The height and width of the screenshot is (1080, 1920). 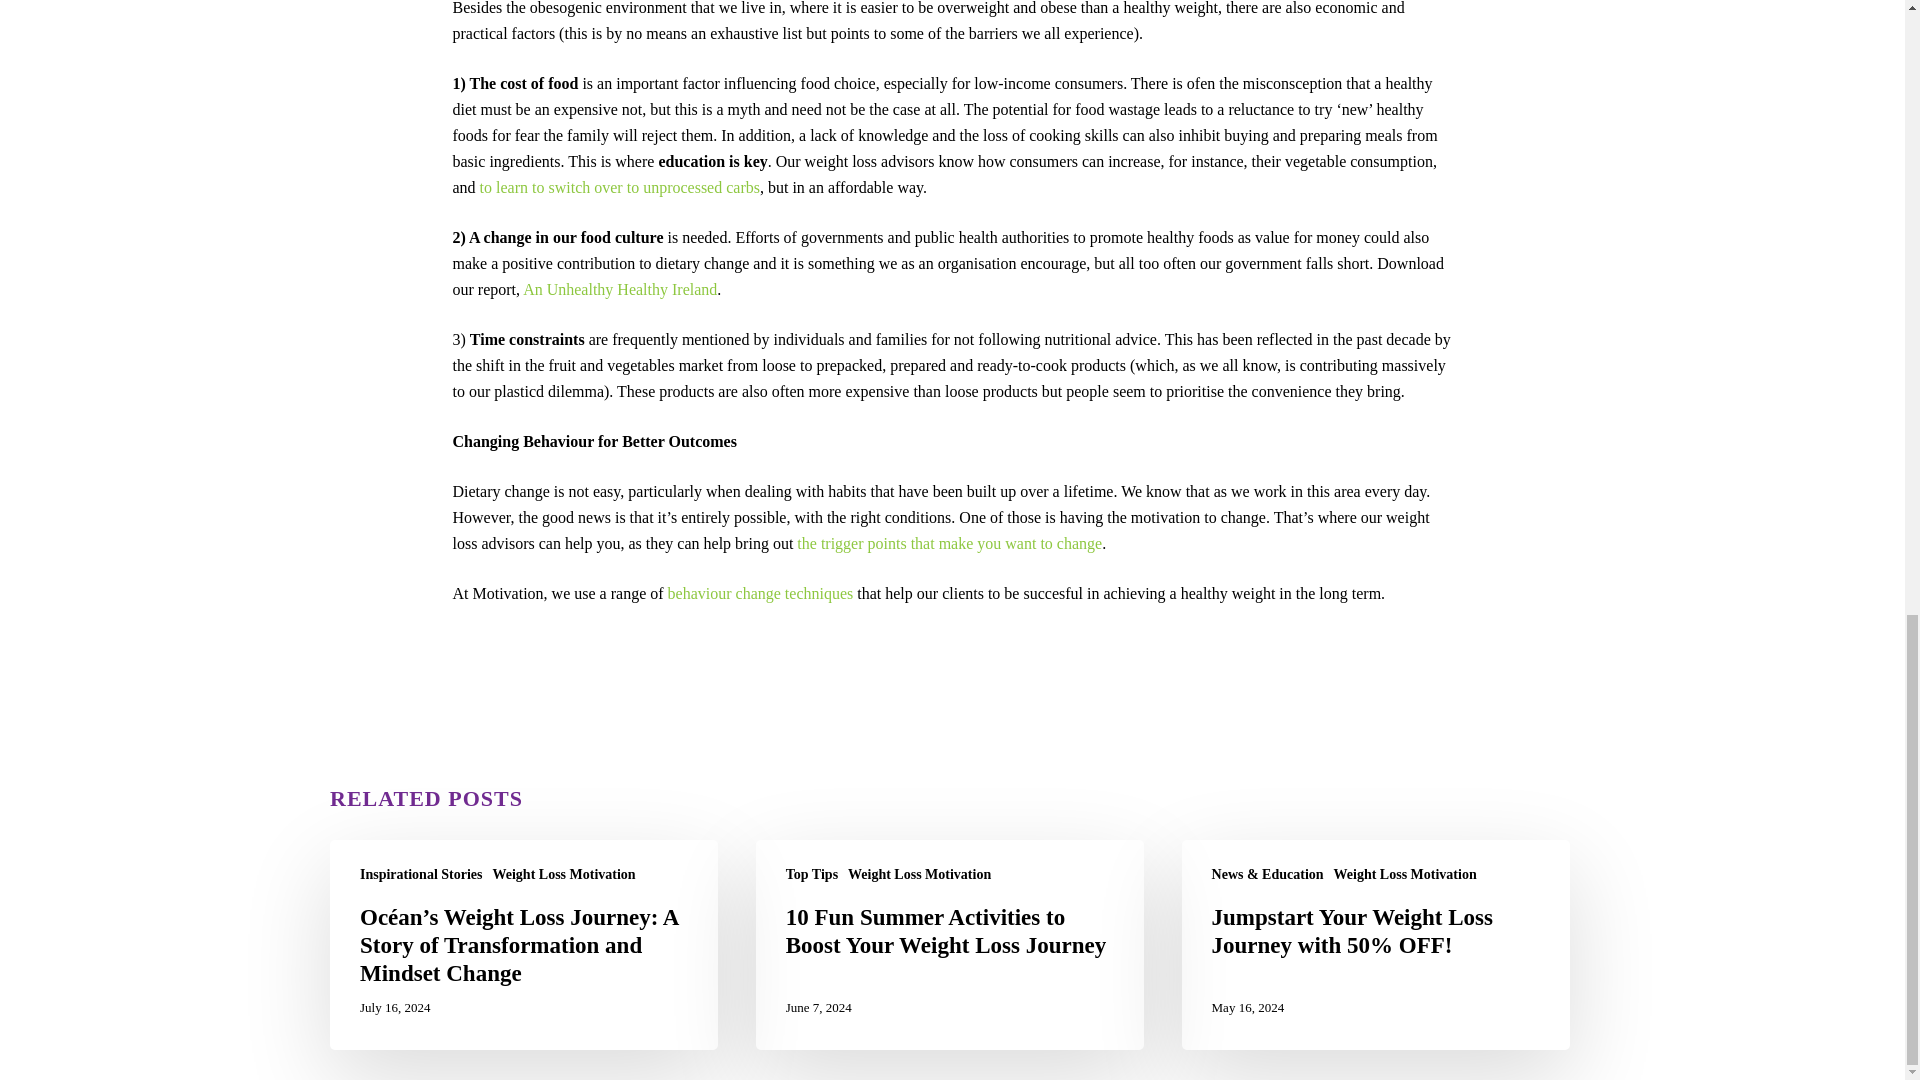 I want to click on Inspirational Stories, so click(x=422, y=874).